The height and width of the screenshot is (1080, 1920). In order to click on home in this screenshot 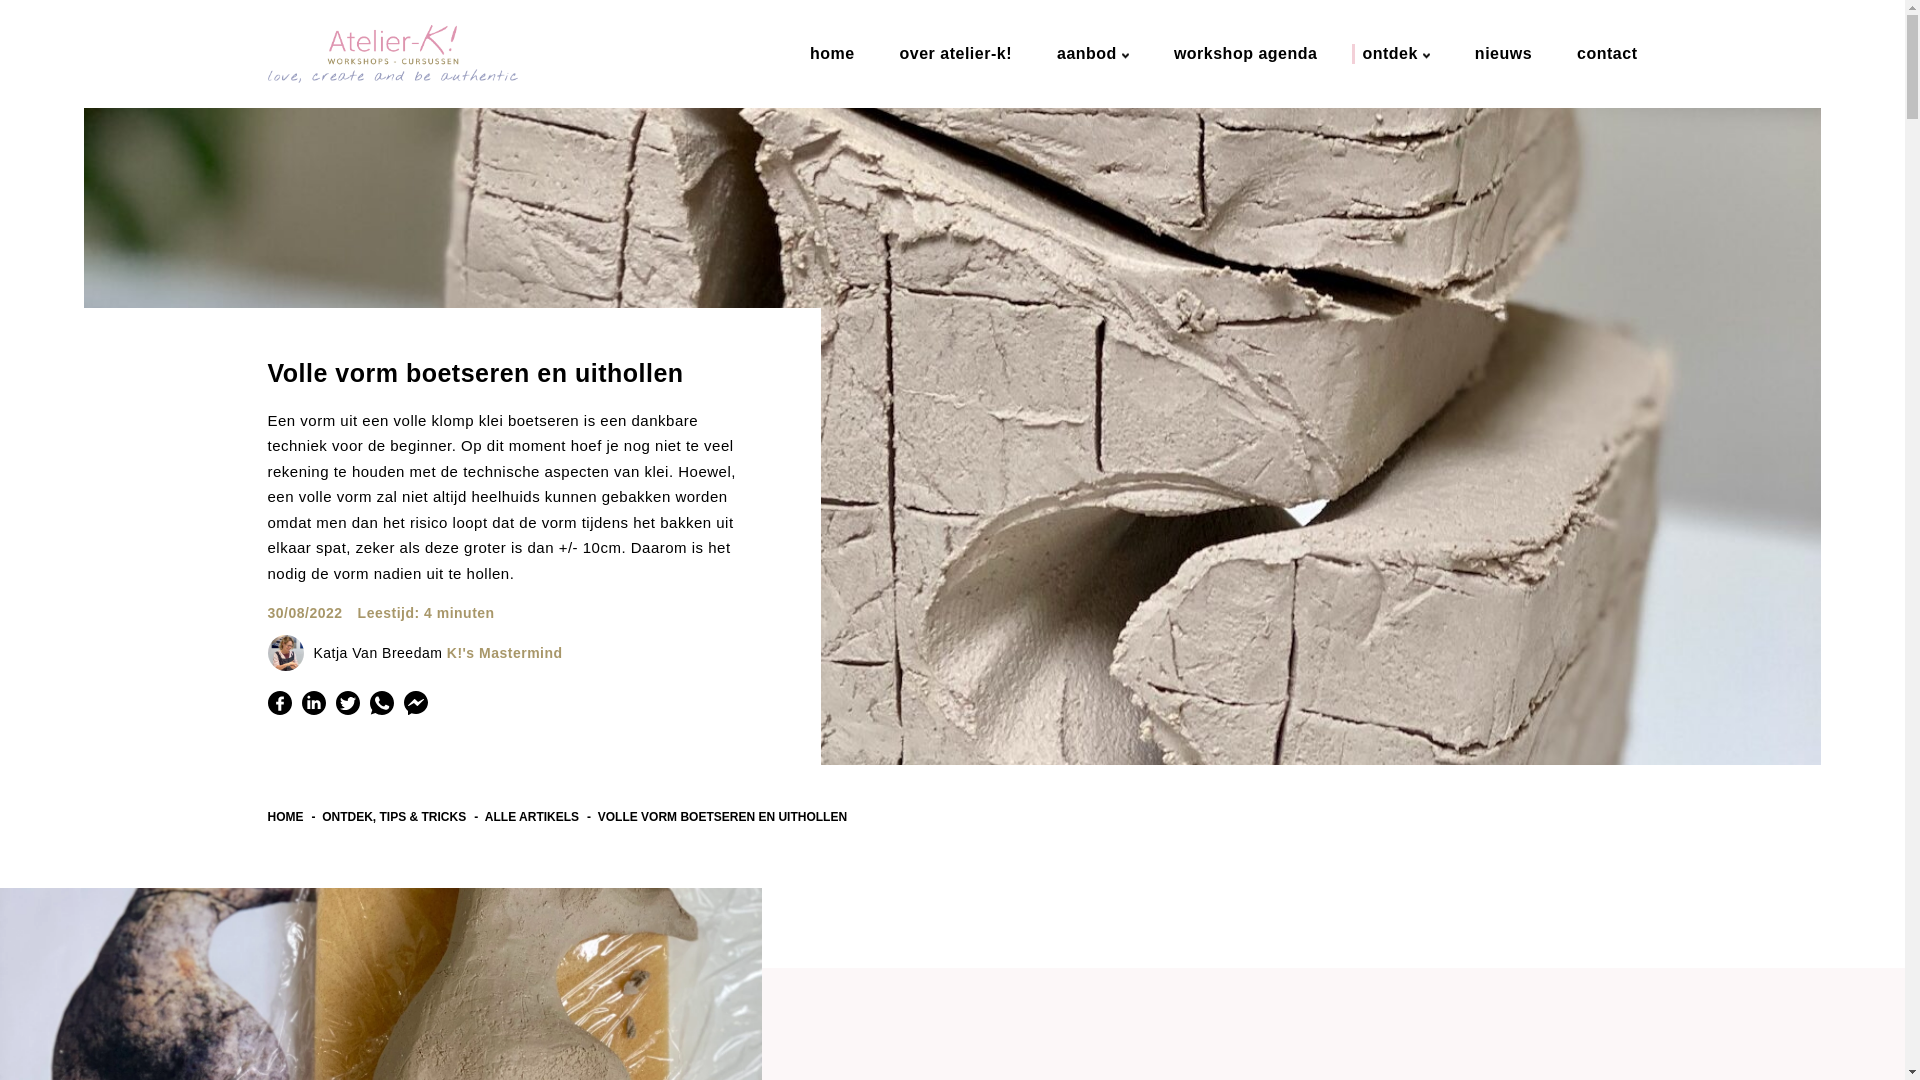, I will do `click(828, 54)`.